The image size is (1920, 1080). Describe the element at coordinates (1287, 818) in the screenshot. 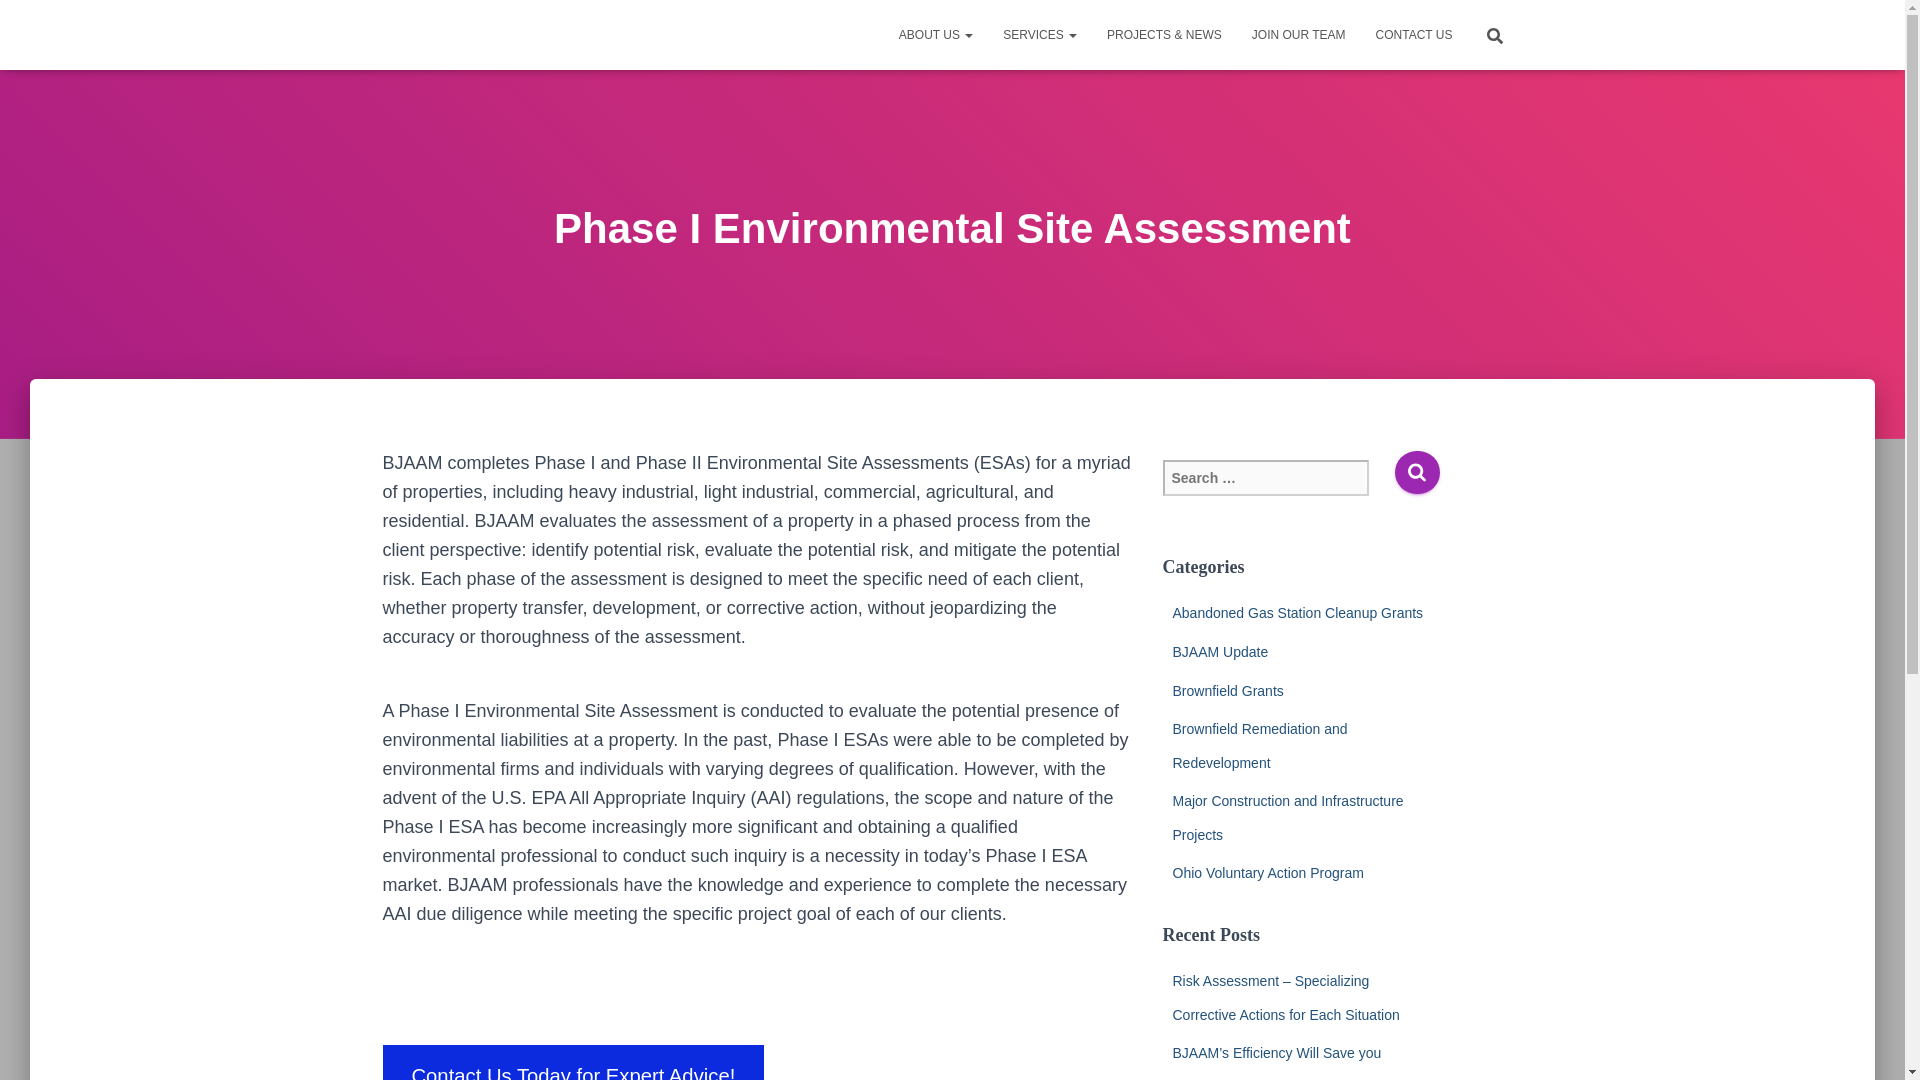

I see `Major Construction and Infrastructure Projects` at that location.